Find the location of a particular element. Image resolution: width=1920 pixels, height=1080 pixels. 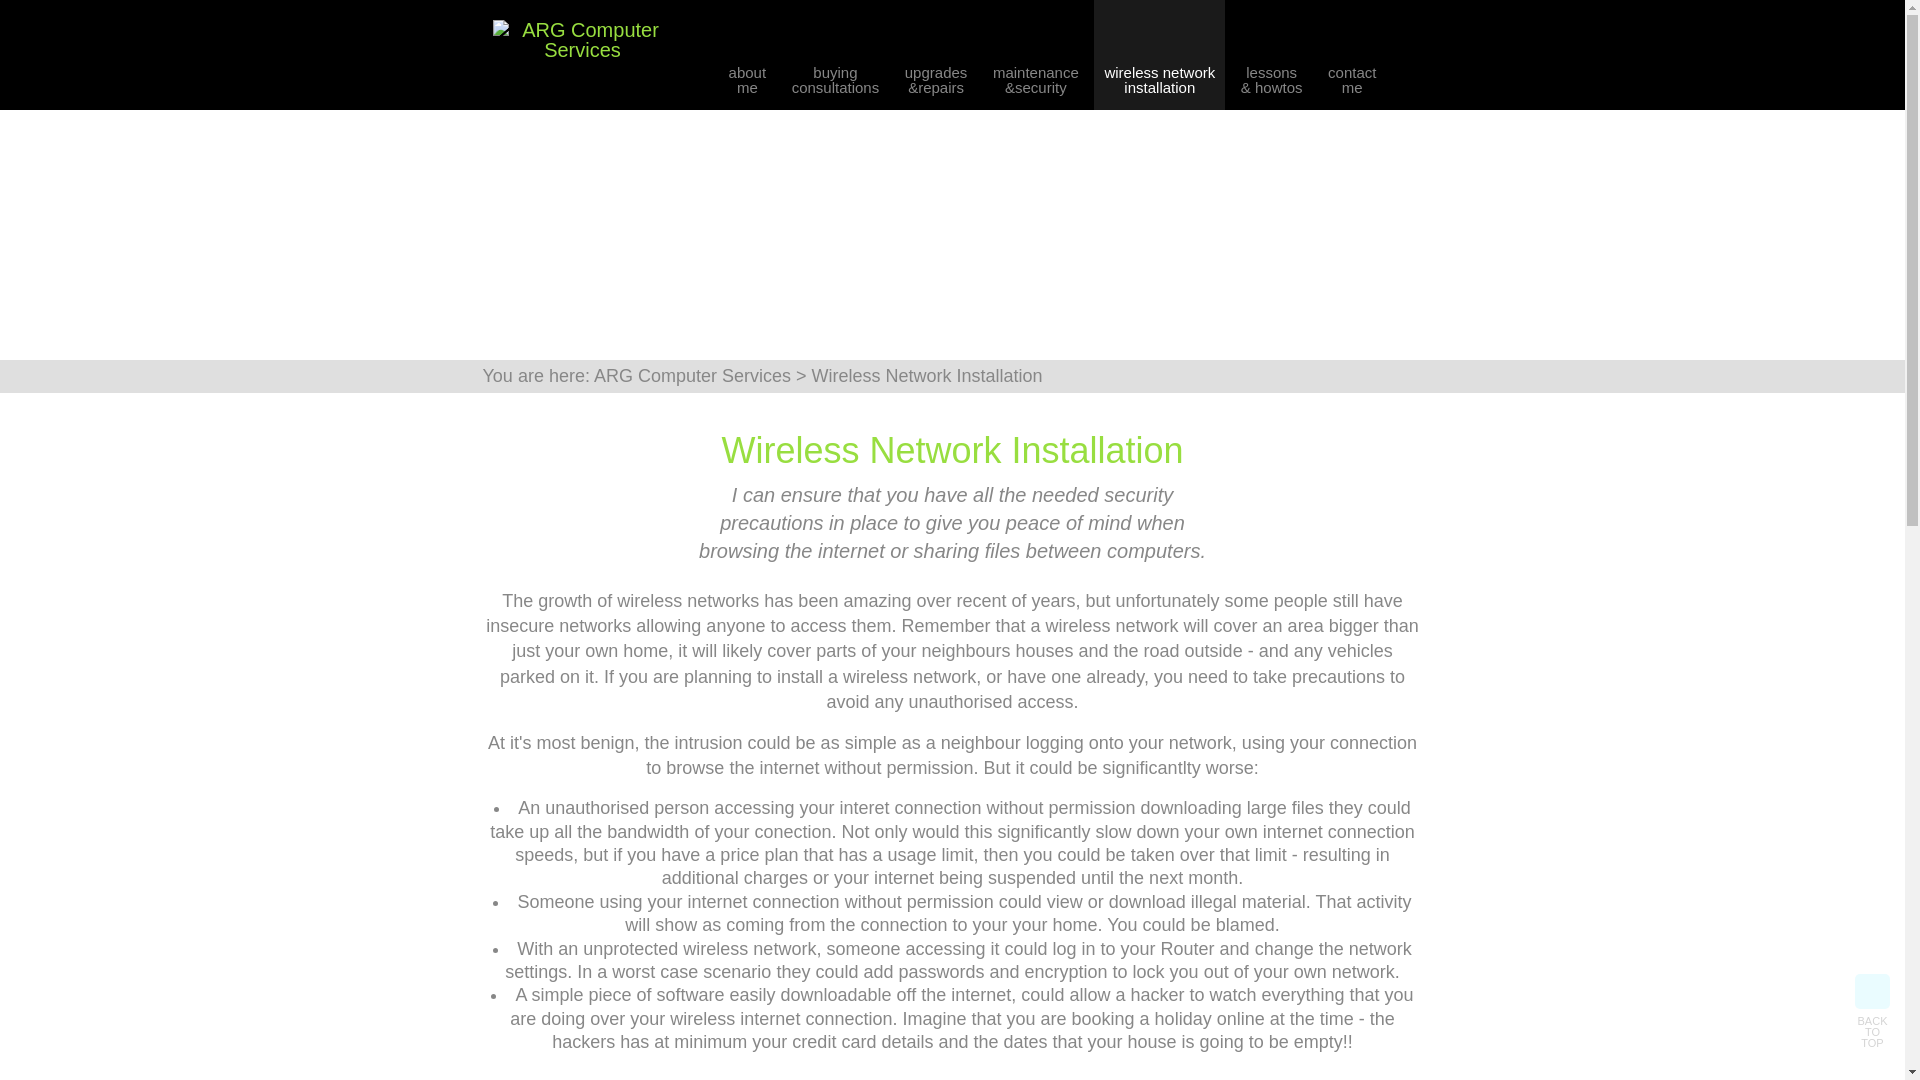

Contact Me by Email is located at coordinates (582, 49).